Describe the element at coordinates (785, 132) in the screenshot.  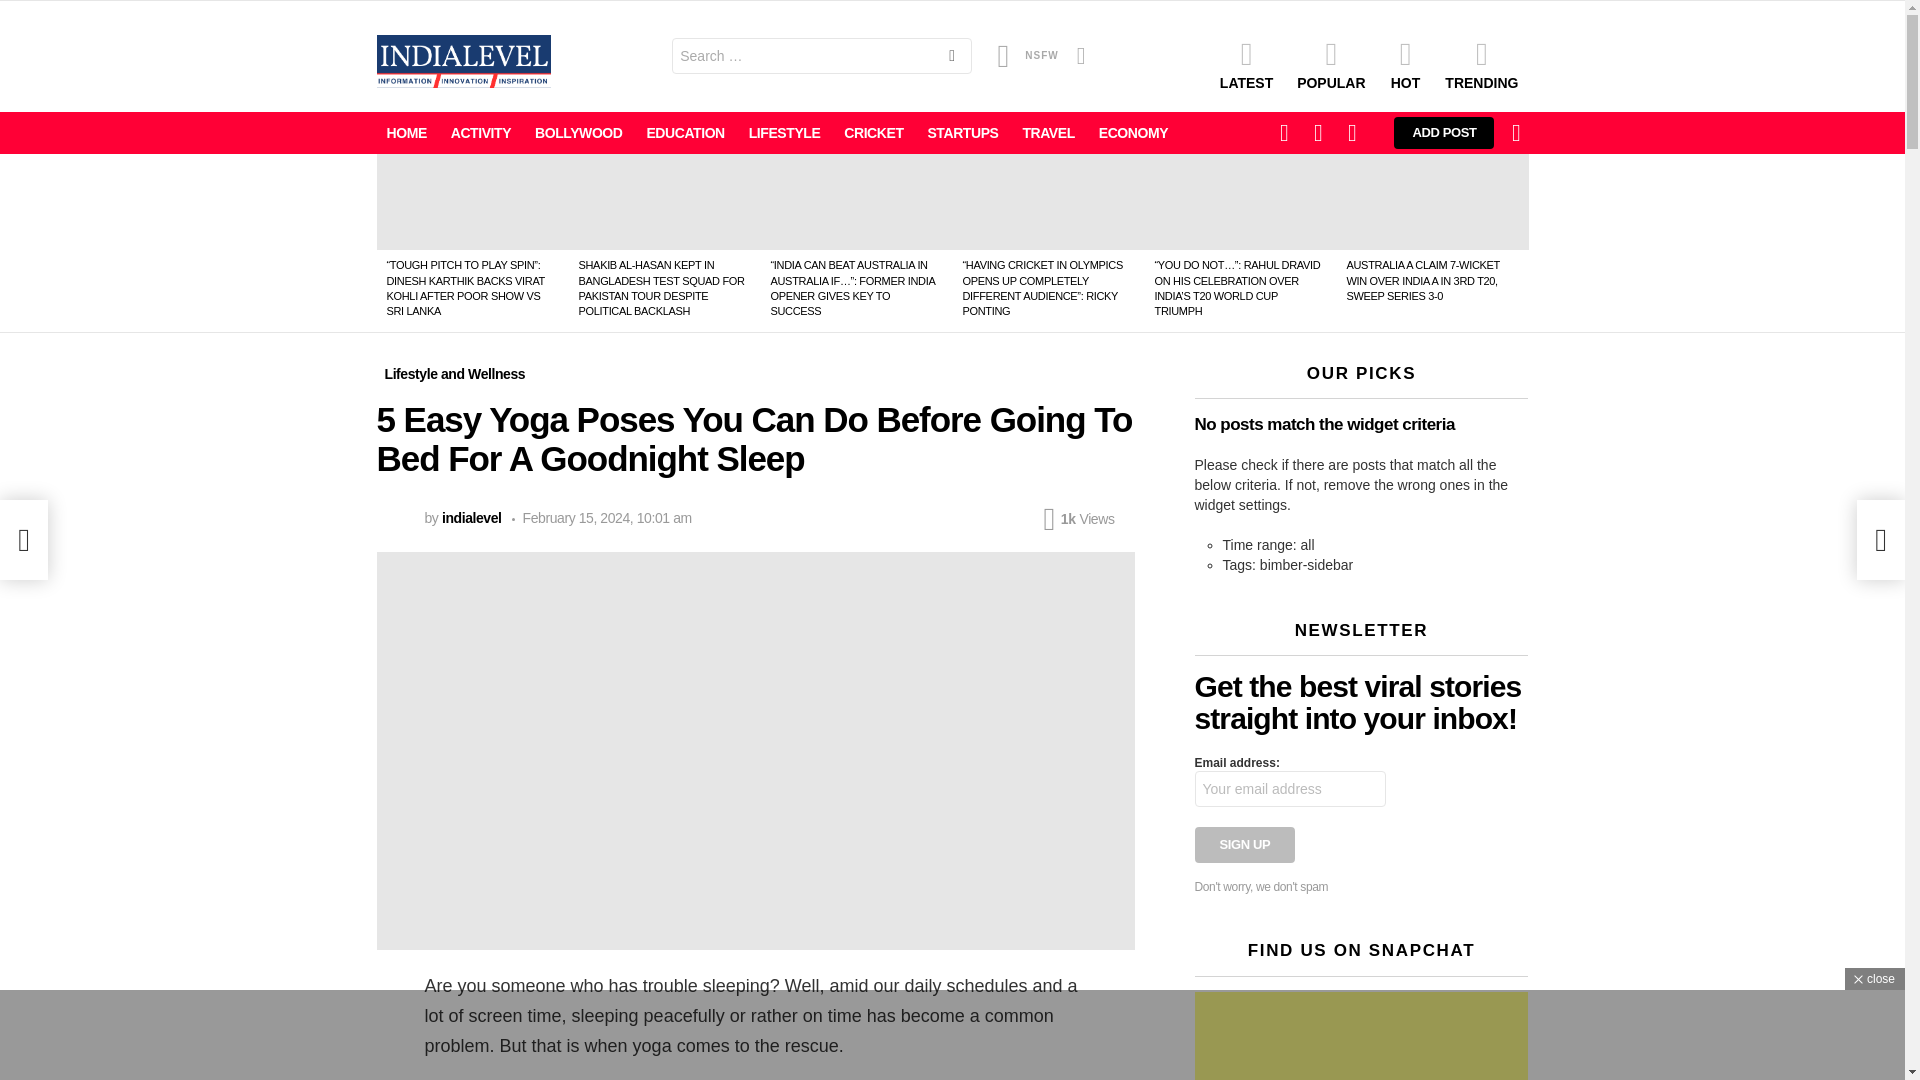
I see `LIFESTYLE` at that location.